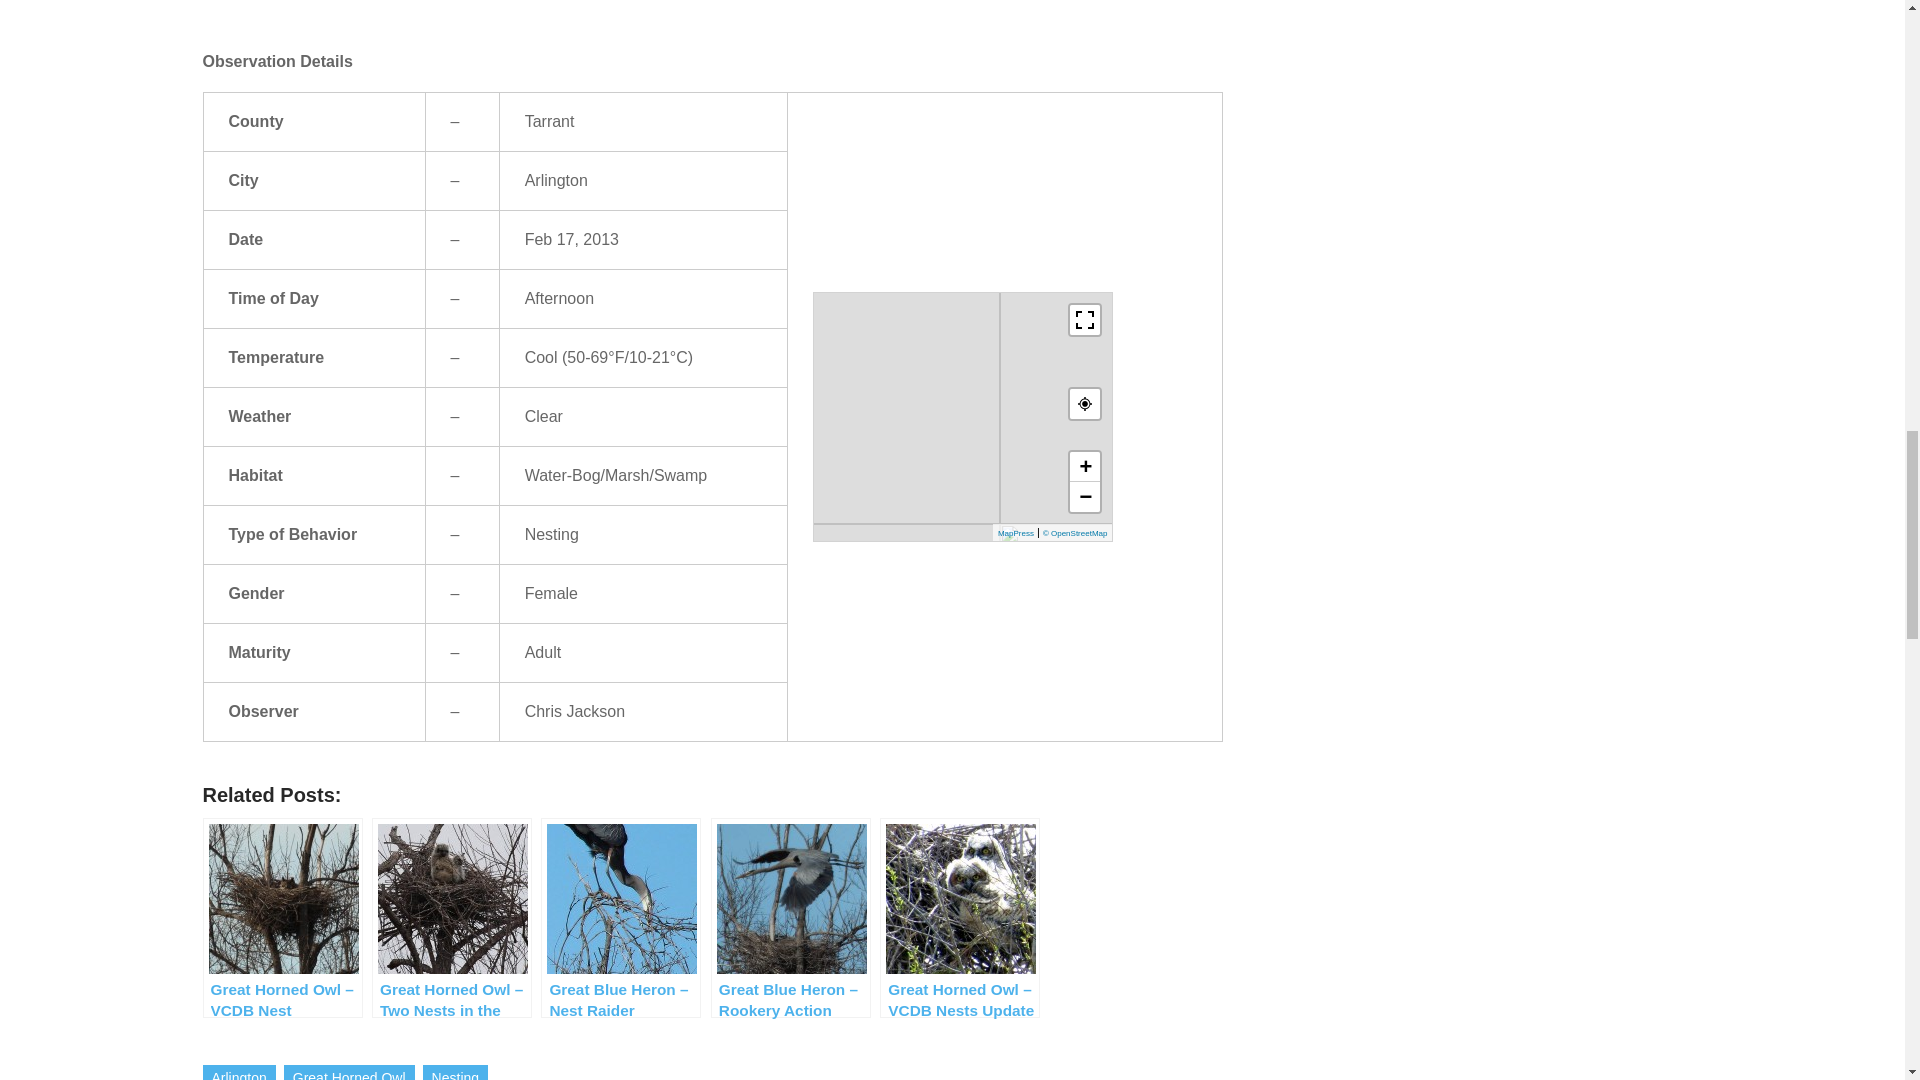  Describe the element at coordinates (1084, 320) in the screenshot. I see `Toggle fullscreen view` at that location.